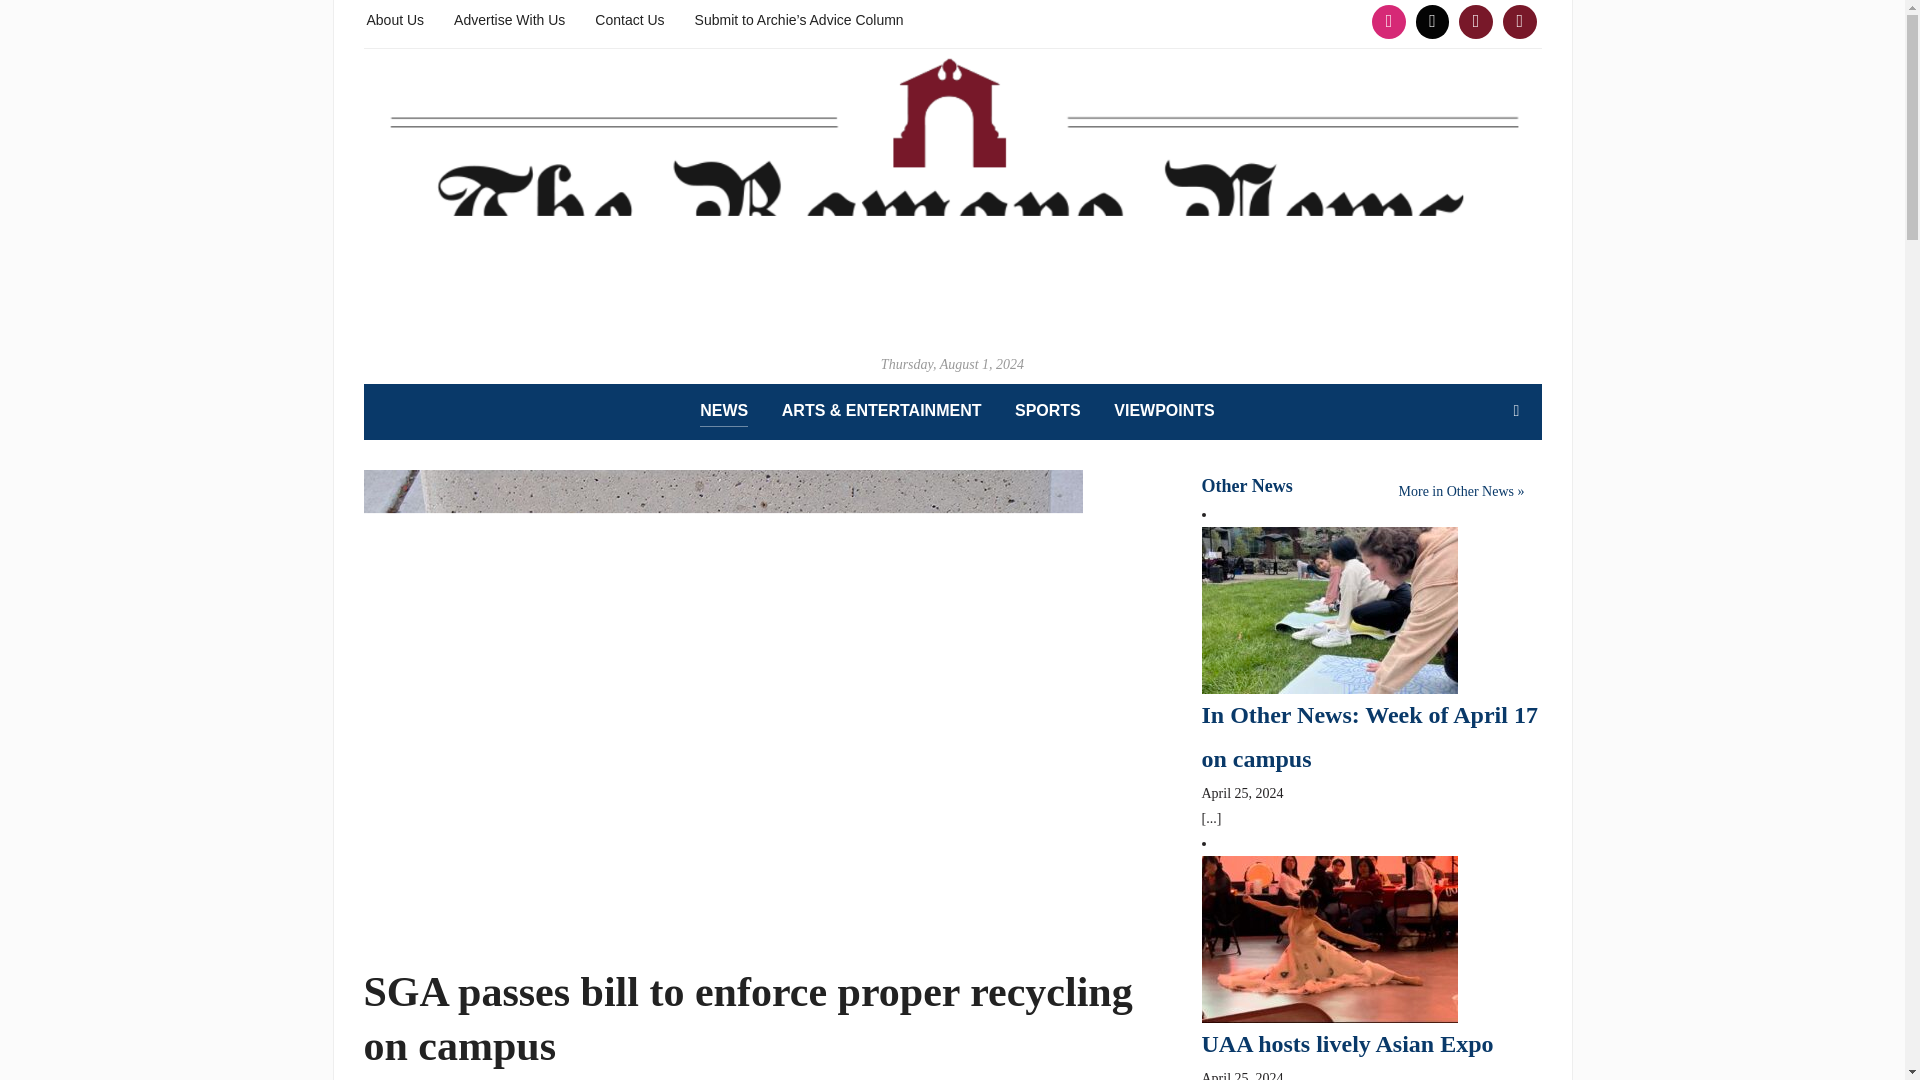  What do you see at coordinates (1475, 22) in the screenshot?
I see `Mail` at bounding box center [1475, 22].